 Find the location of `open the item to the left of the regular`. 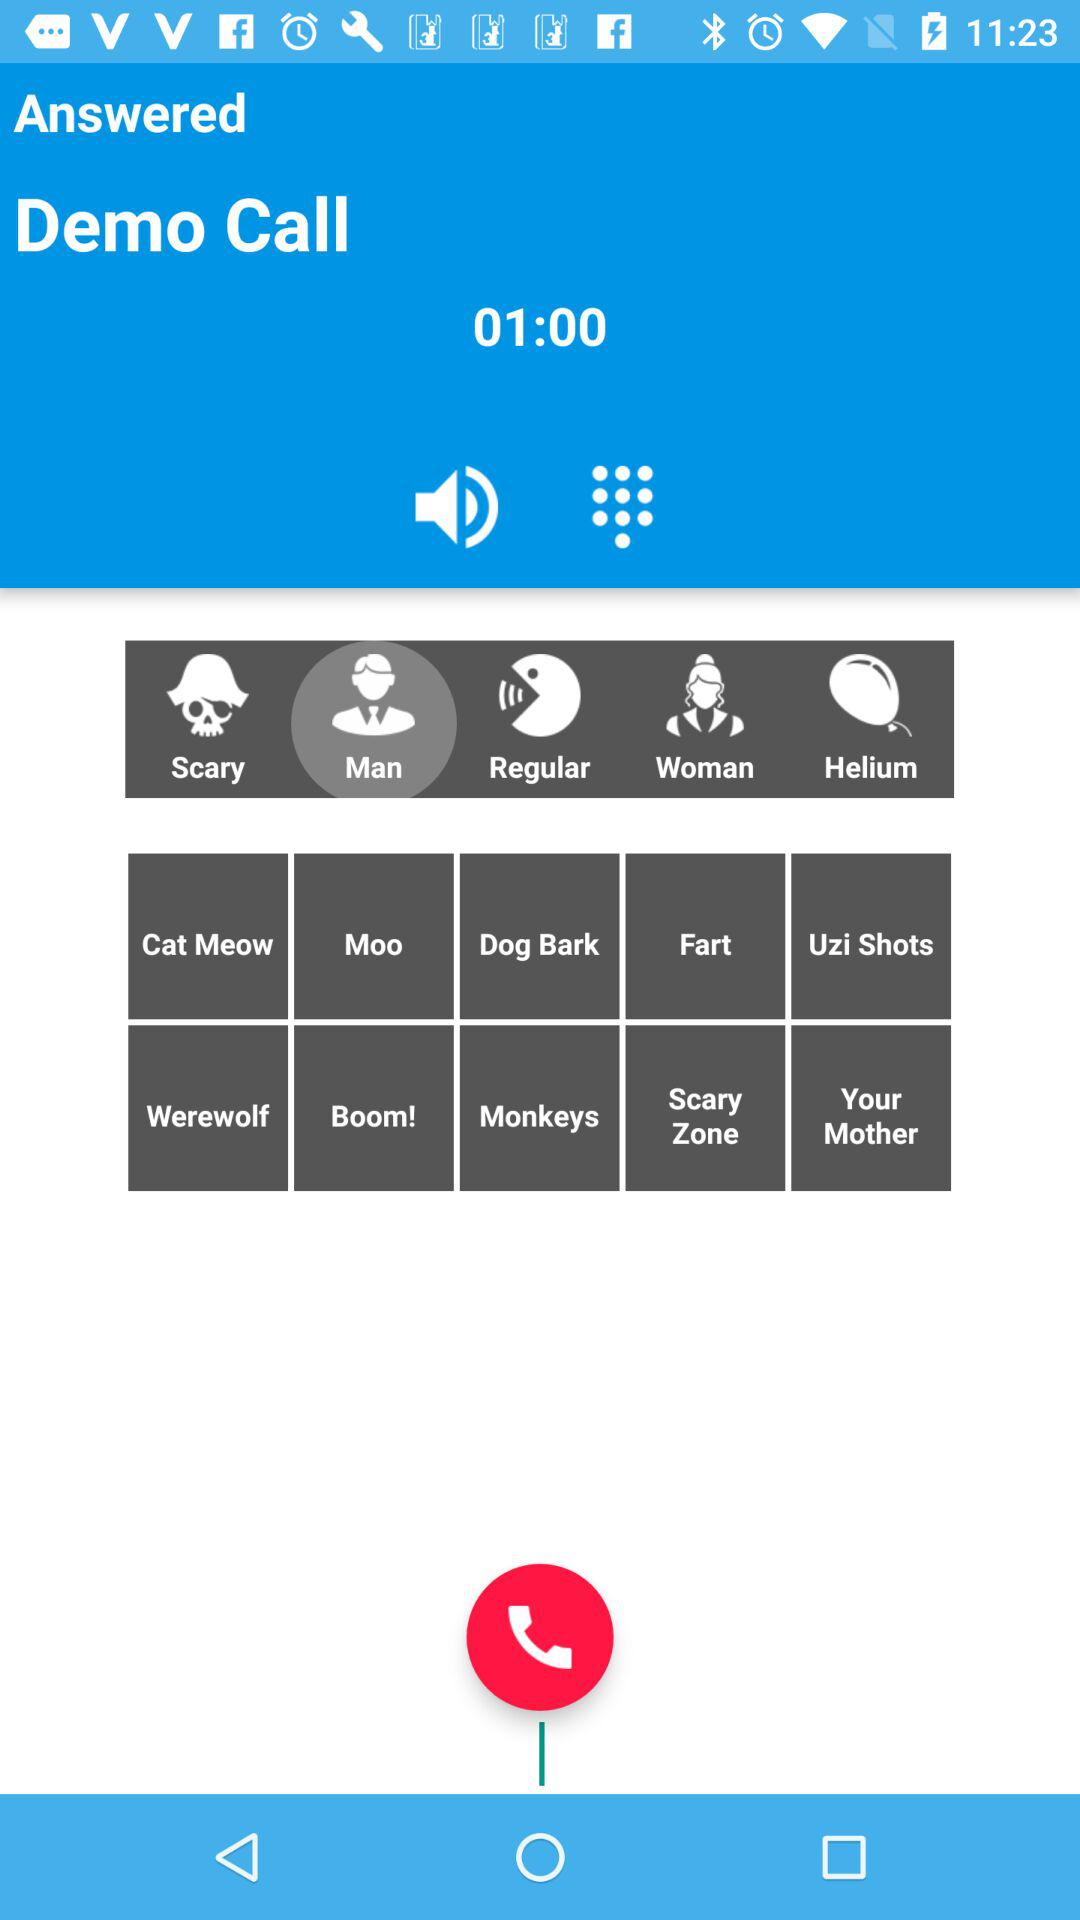

open the item to the left of the regular is located at coordinates (373, 719).